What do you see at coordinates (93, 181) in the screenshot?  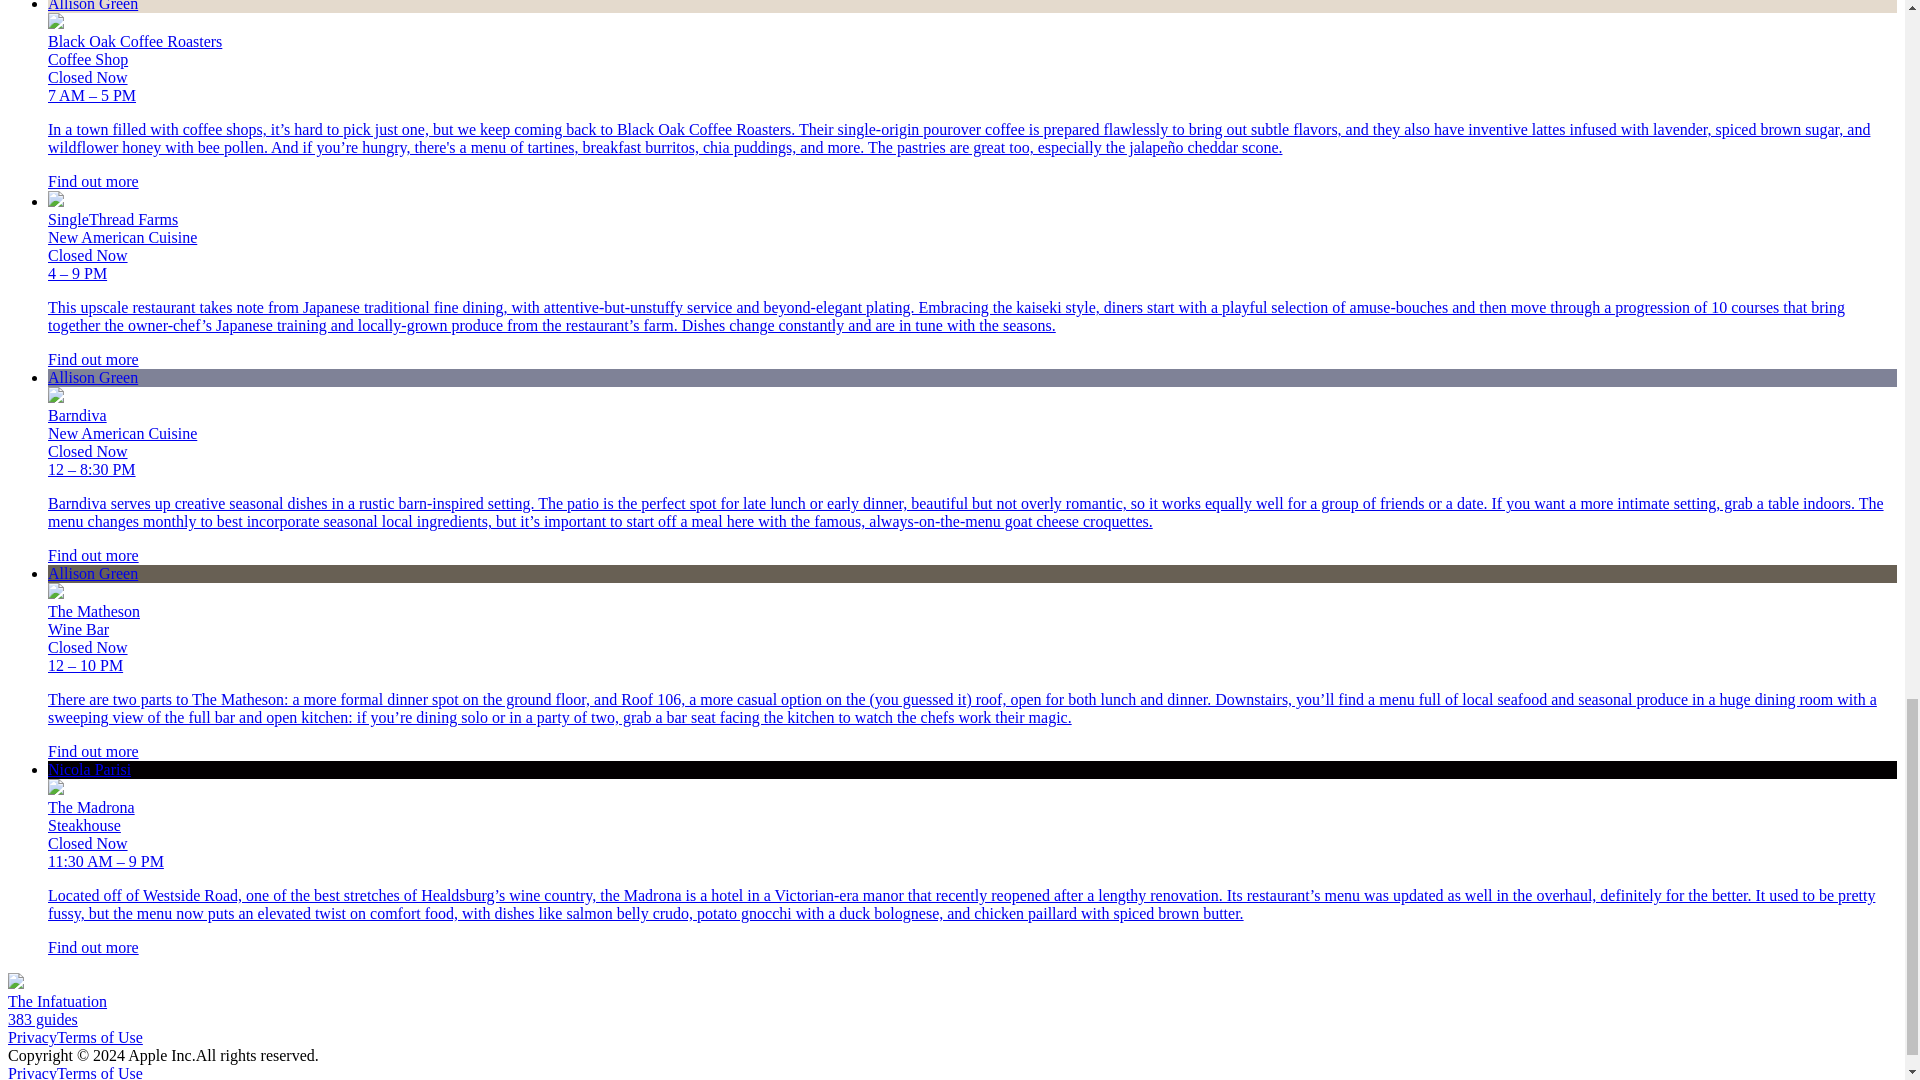 I see `Find out more` at bounding box center [93, 181].